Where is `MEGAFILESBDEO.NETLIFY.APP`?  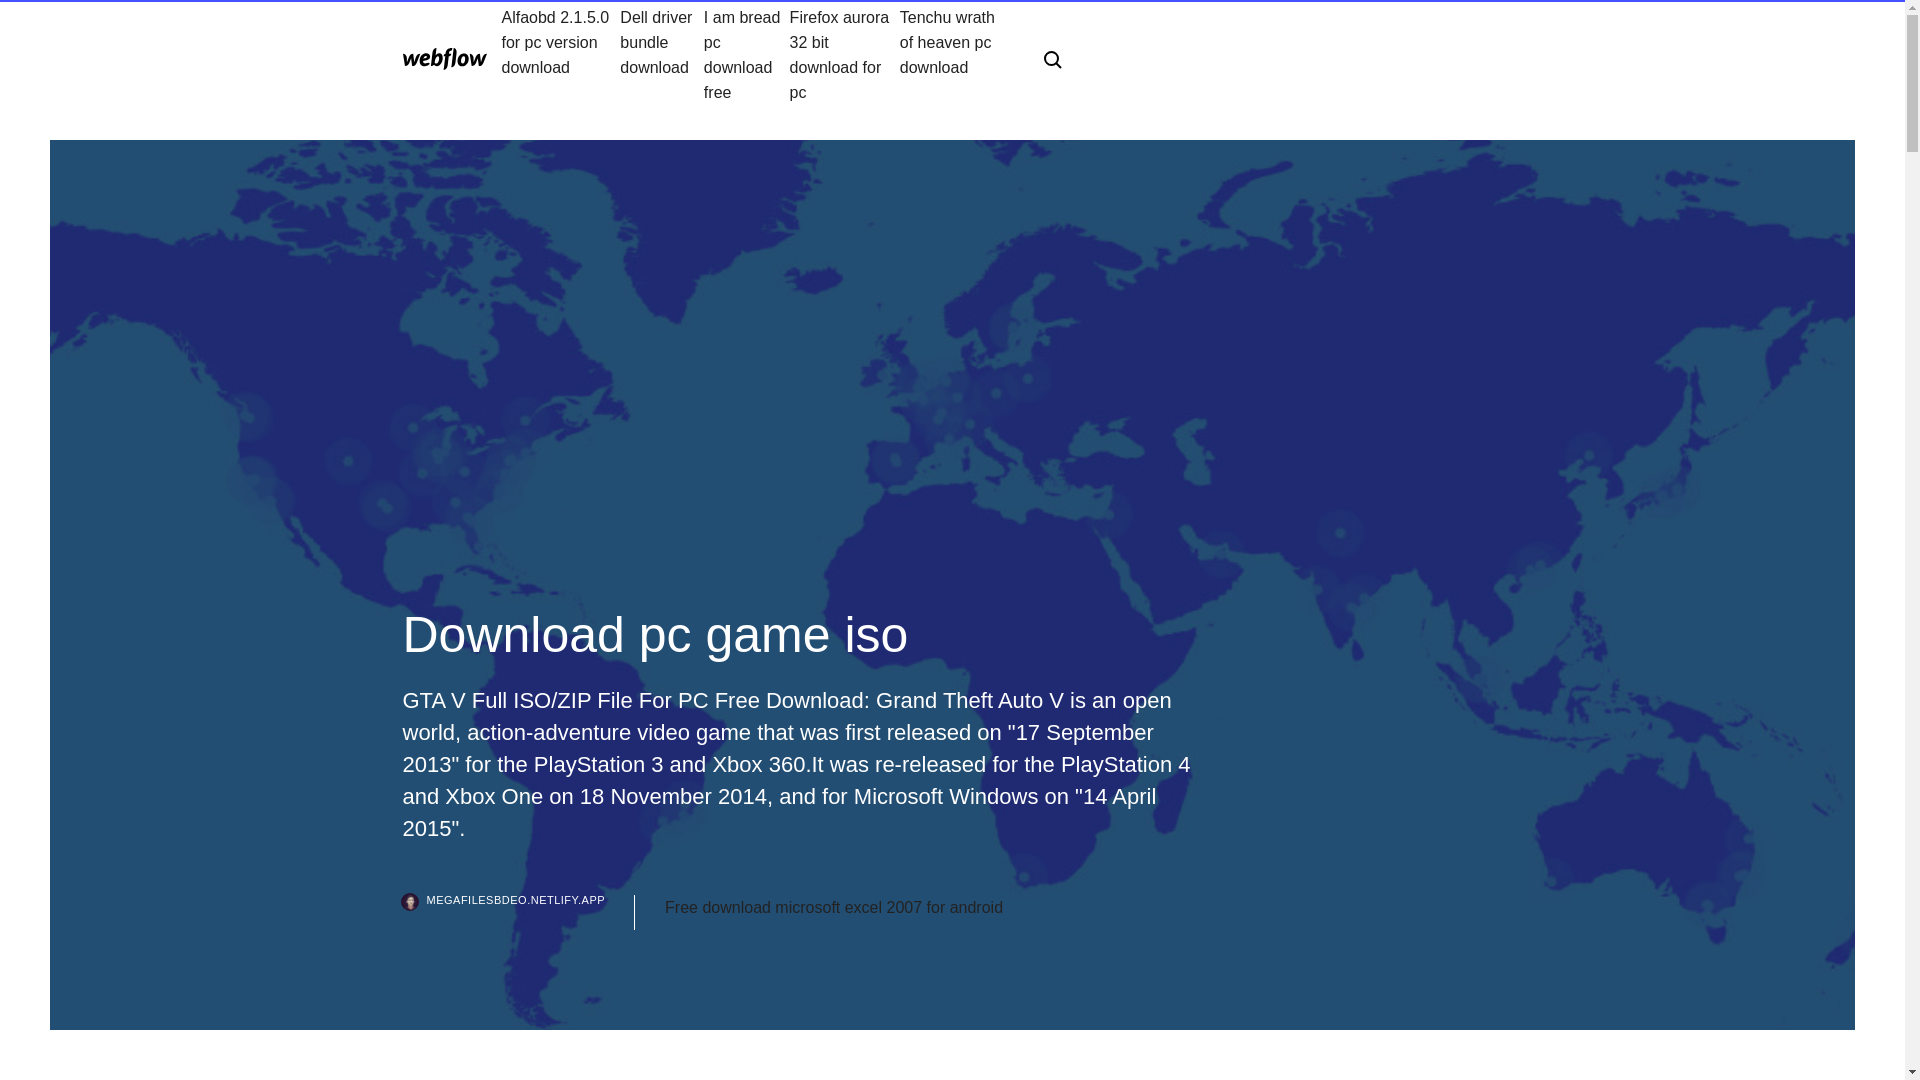
MEGAFILESBDEO.NETLIFY.APP is located at coordinates (518, 912).